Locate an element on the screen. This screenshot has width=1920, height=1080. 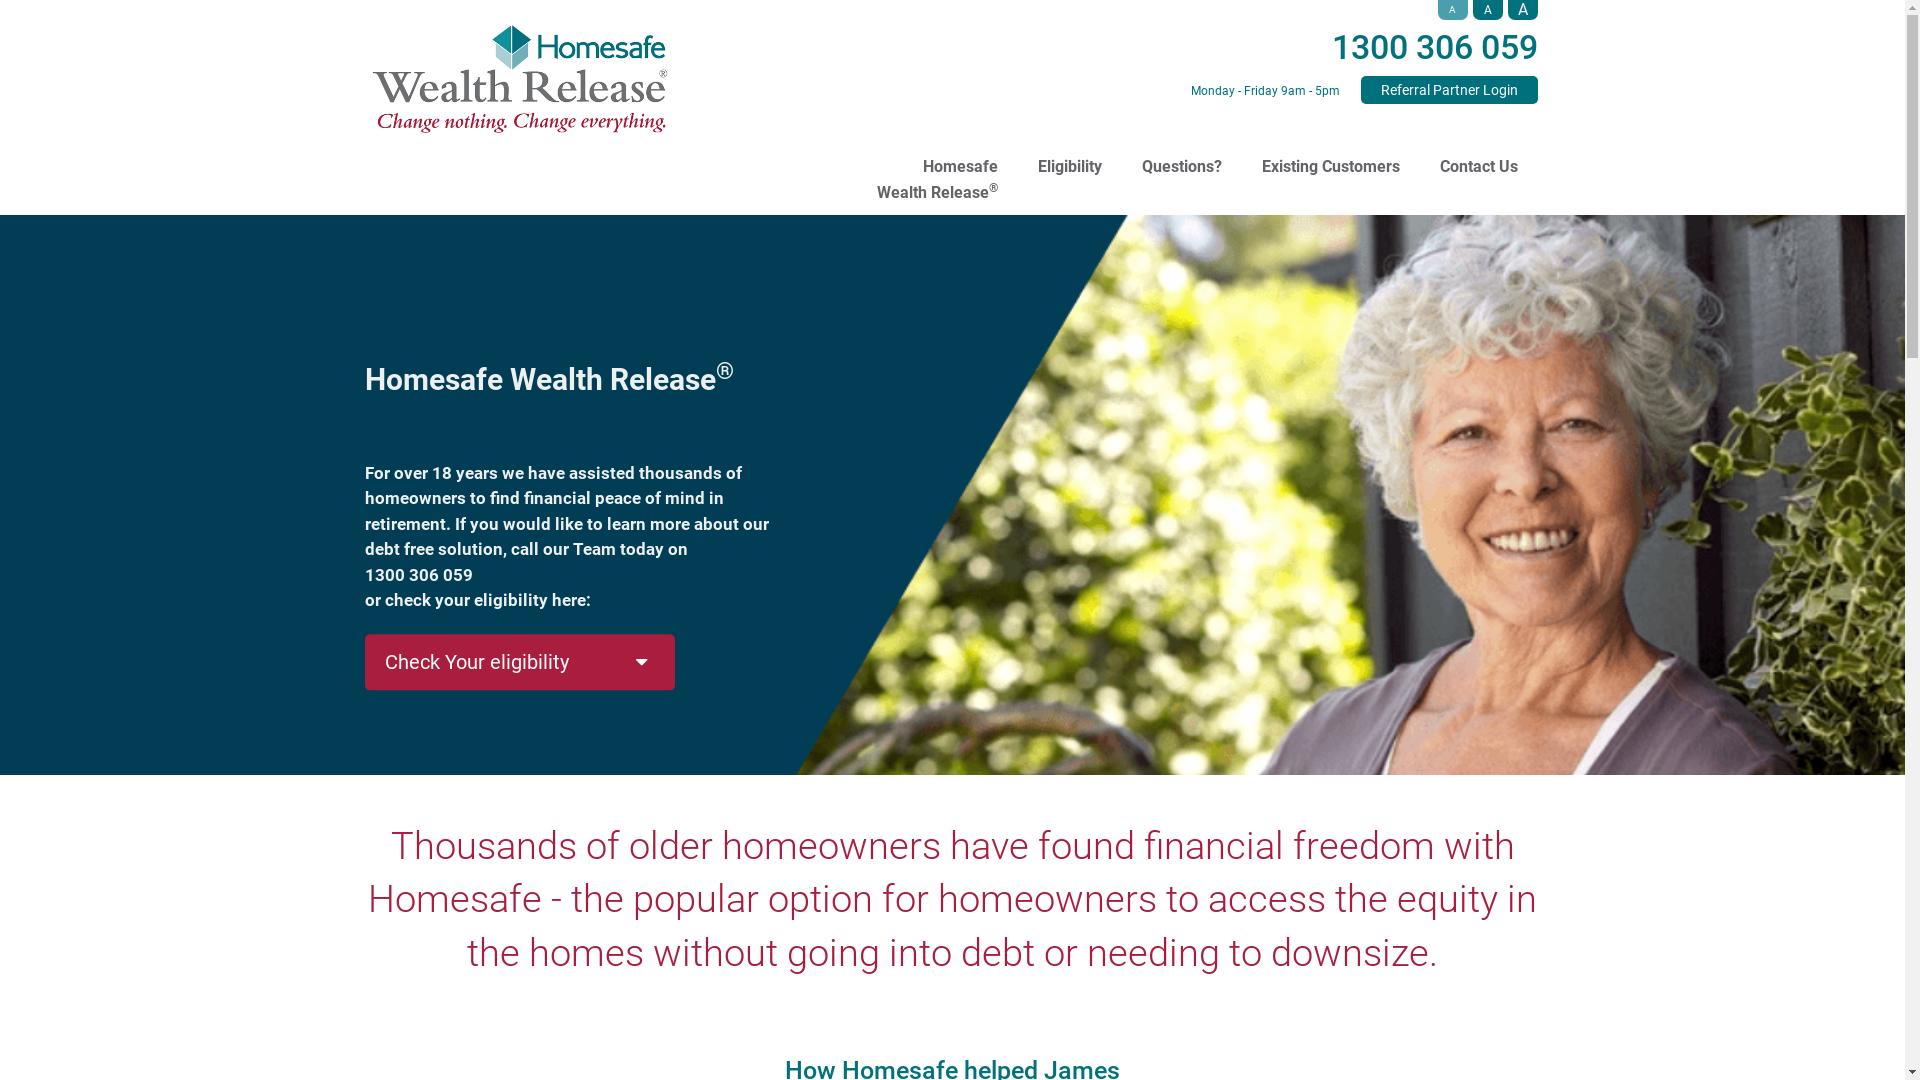
Eligibility is located at coordinates (1070, 152).